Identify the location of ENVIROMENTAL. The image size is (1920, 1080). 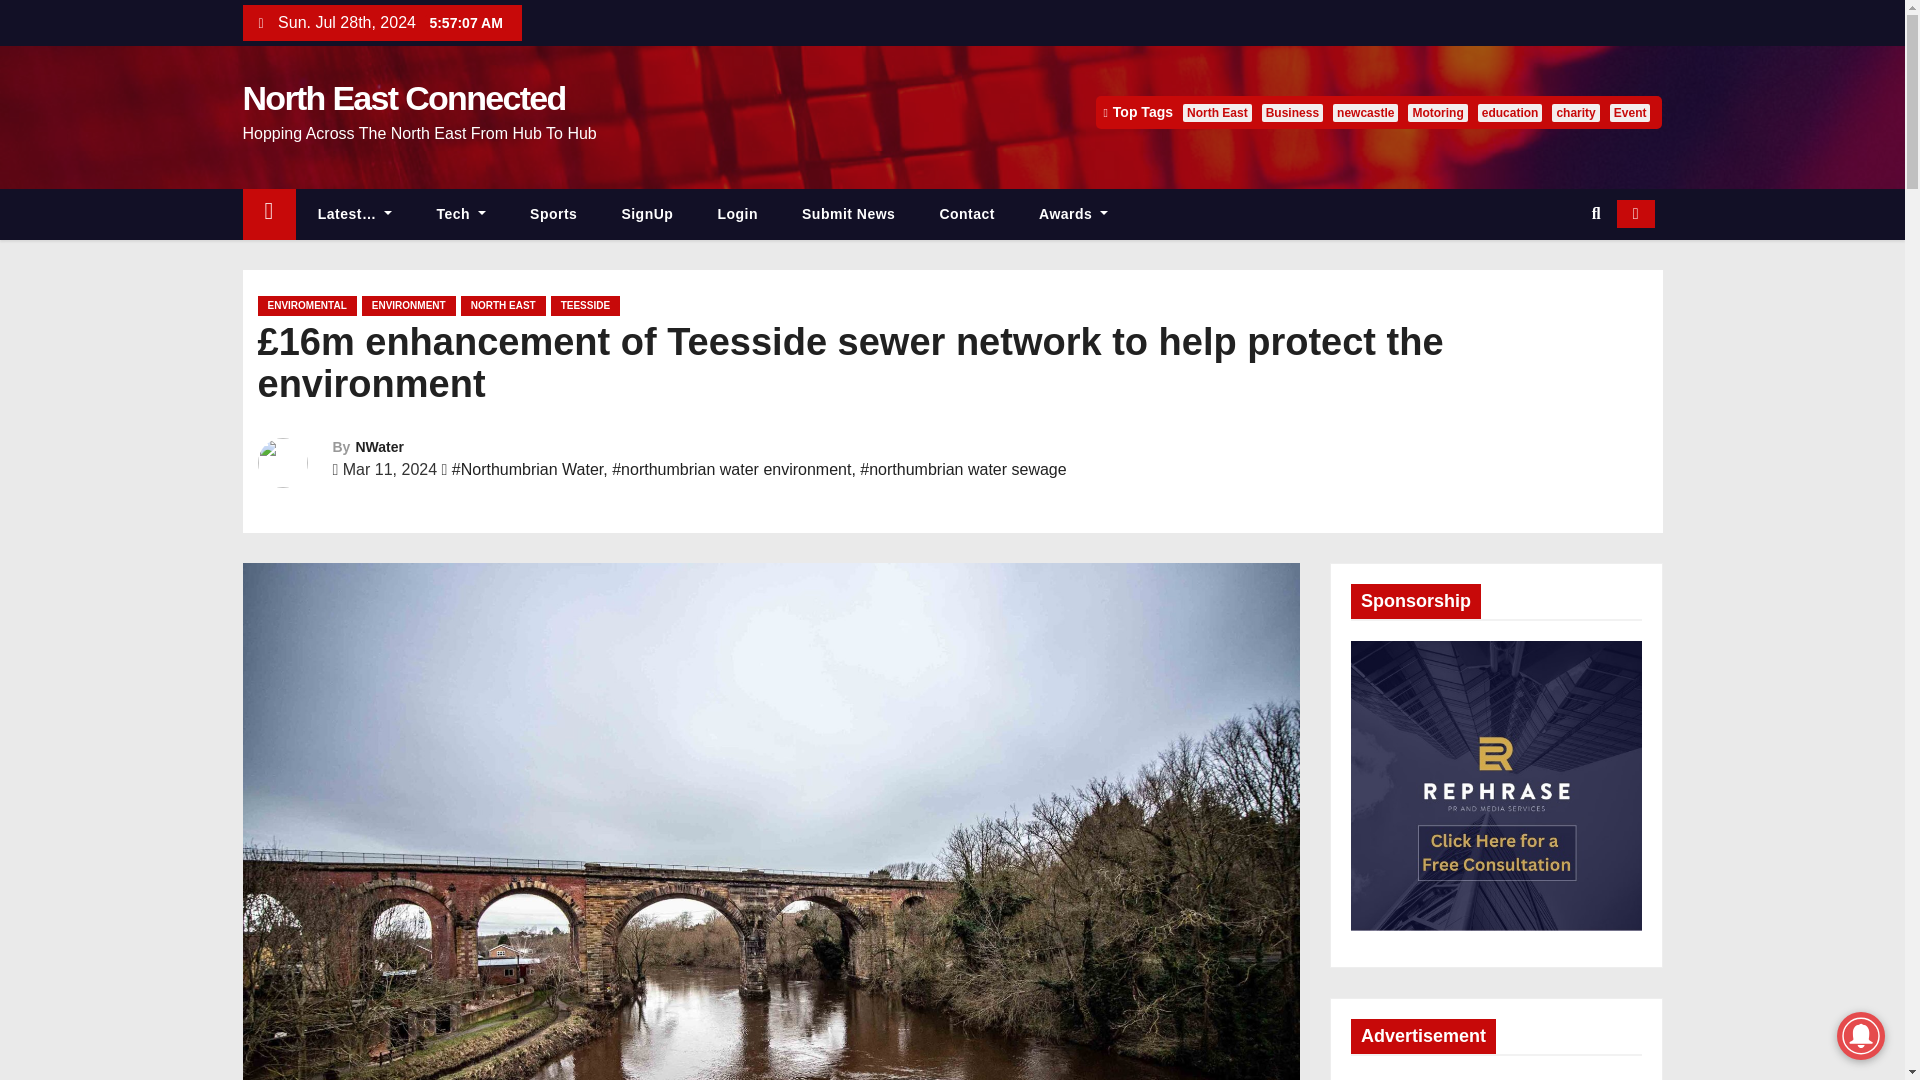
(307, 306).